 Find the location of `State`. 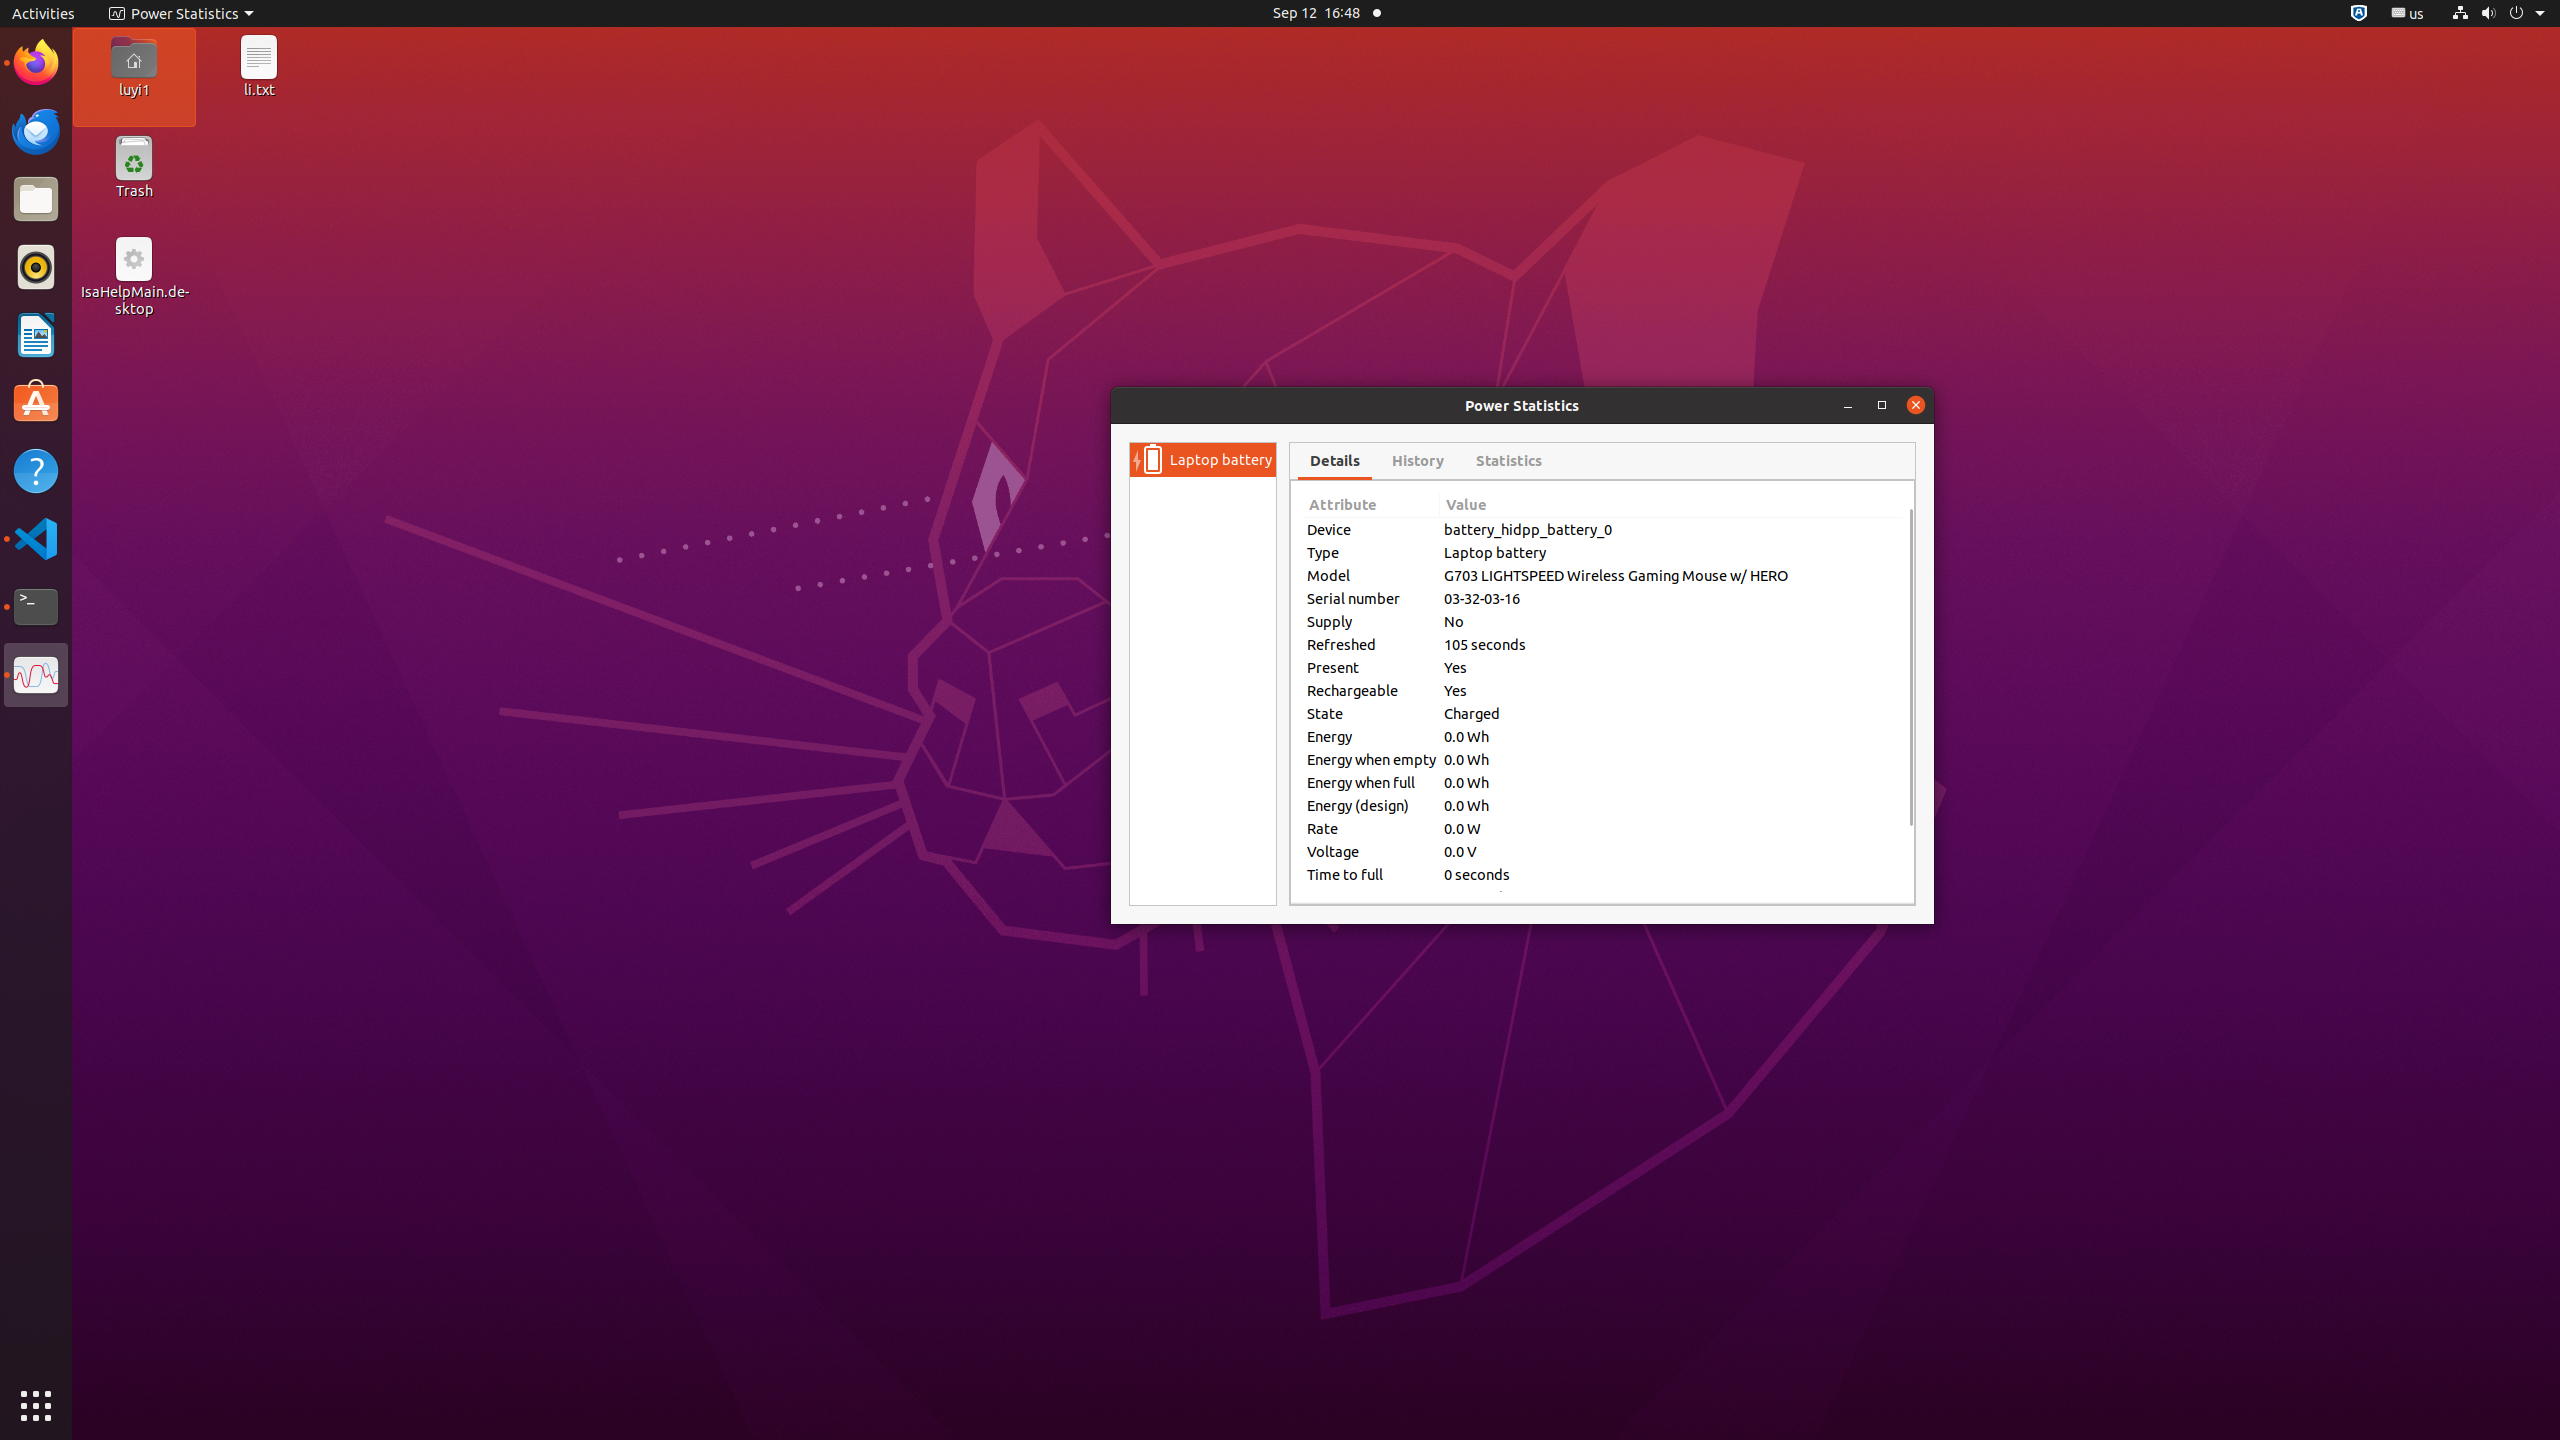

State is located at coordinates (1372, 714).